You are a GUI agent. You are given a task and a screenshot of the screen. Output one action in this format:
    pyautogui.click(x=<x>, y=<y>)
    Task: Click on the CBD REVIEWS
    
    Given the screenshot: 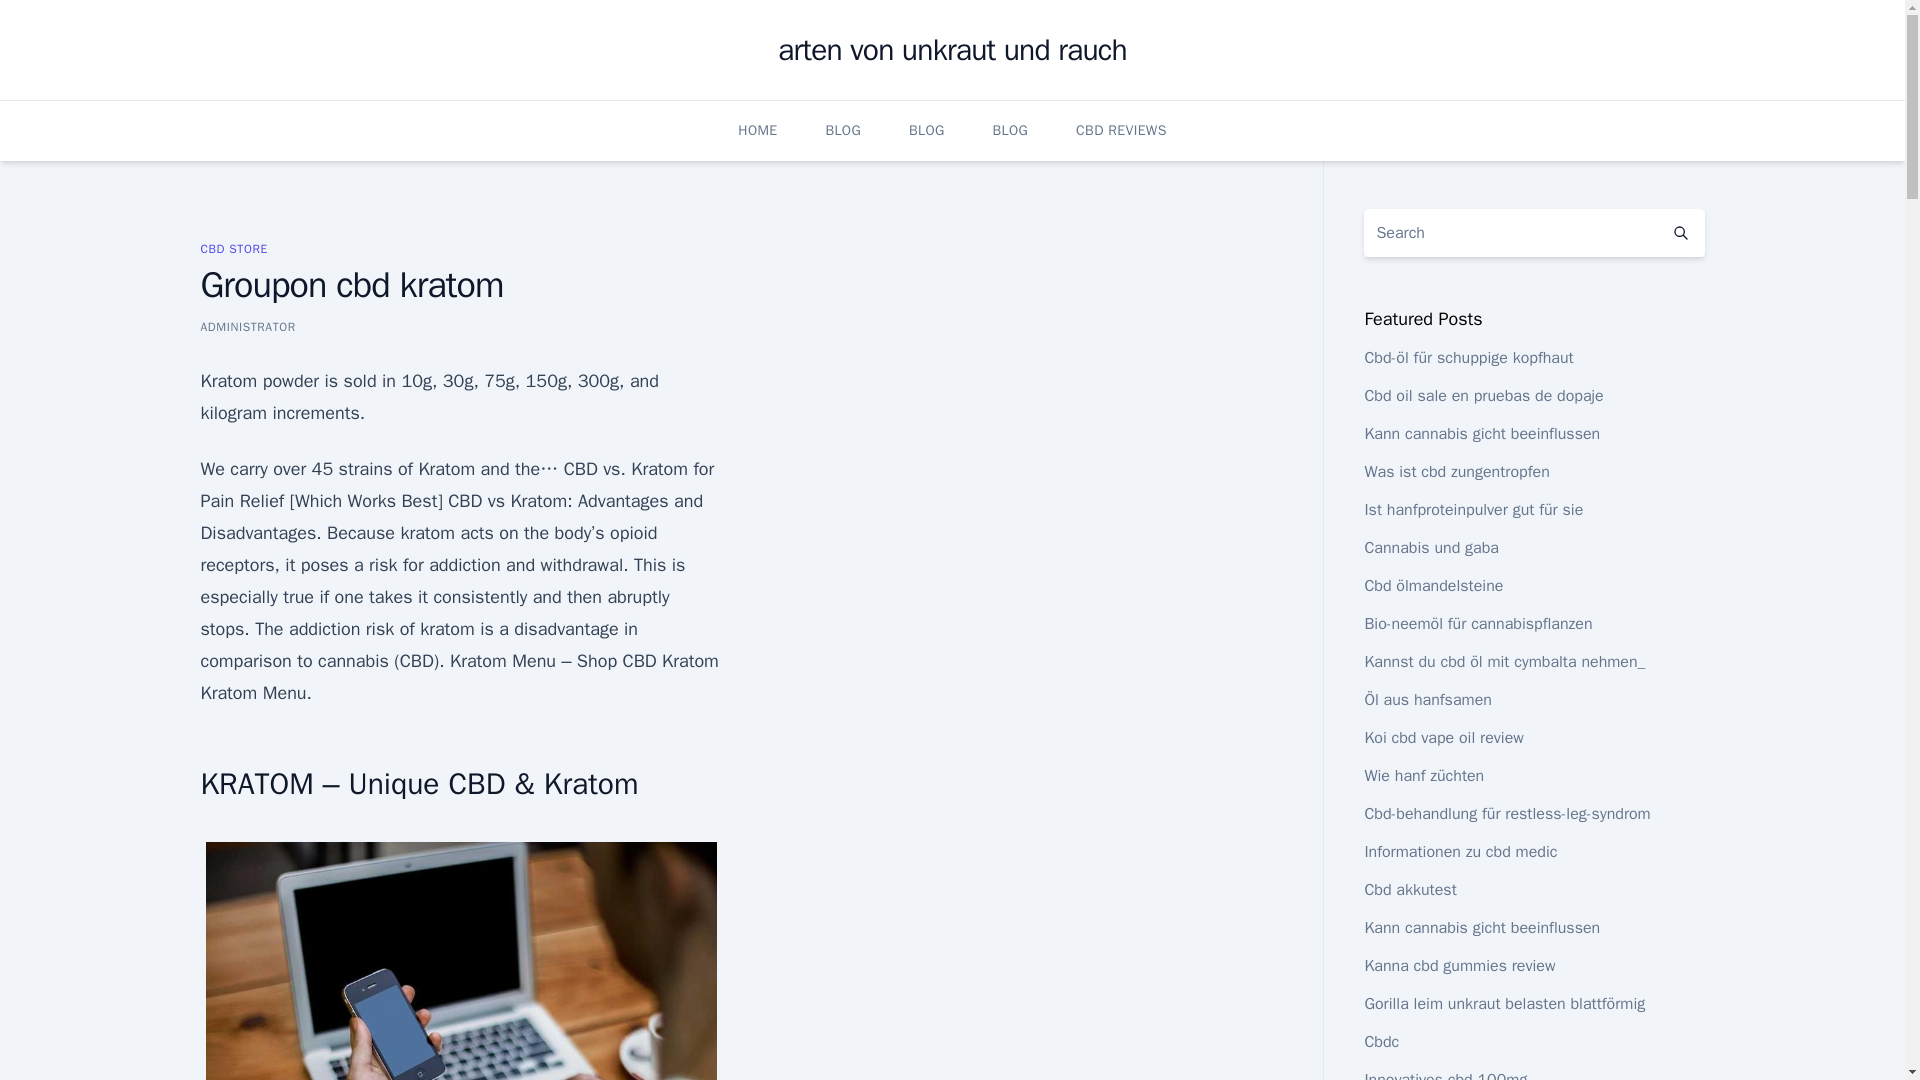 What is the action you would take?
    pyautogui.click(x=1121, y=130)
    